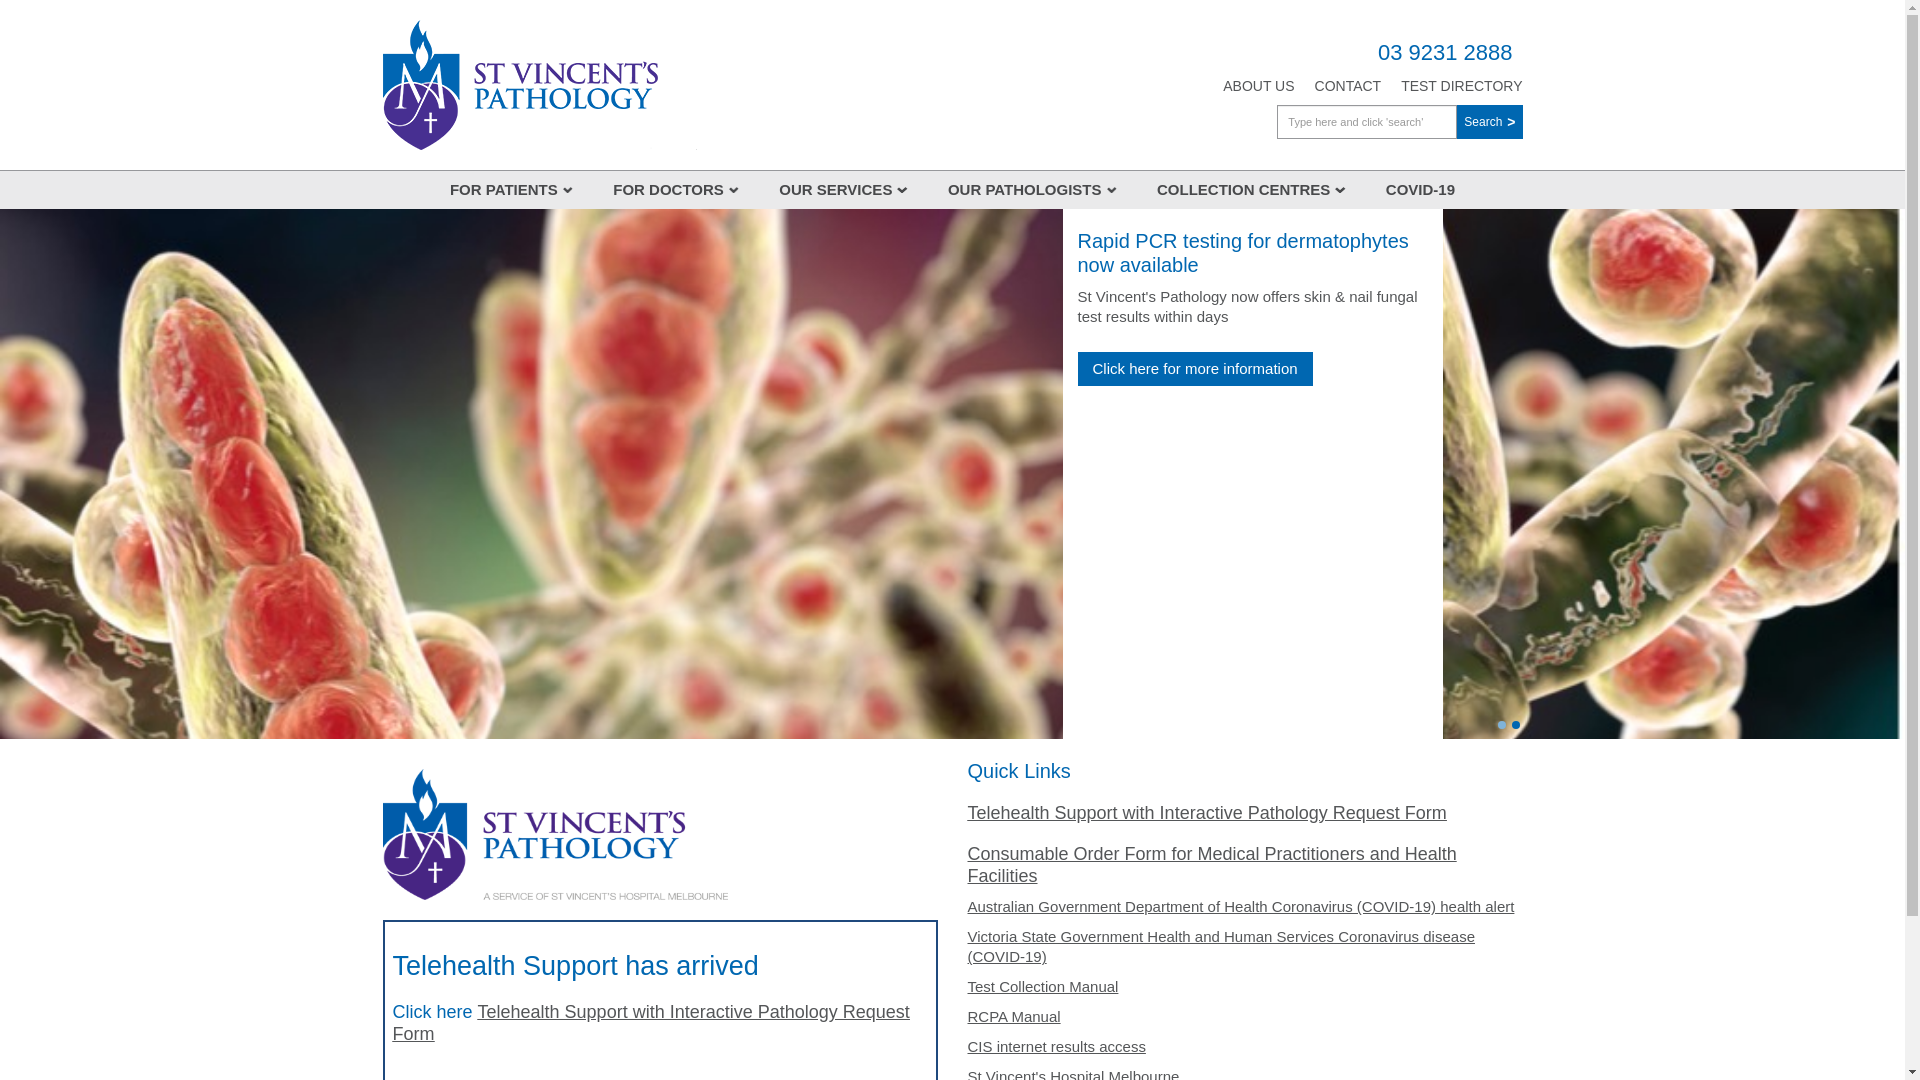 Image resolution: width=1920 pixels, height=1080 pixels. Describe the element at coordinates (1502, 725) in the screenshot. I see `1` at that location.